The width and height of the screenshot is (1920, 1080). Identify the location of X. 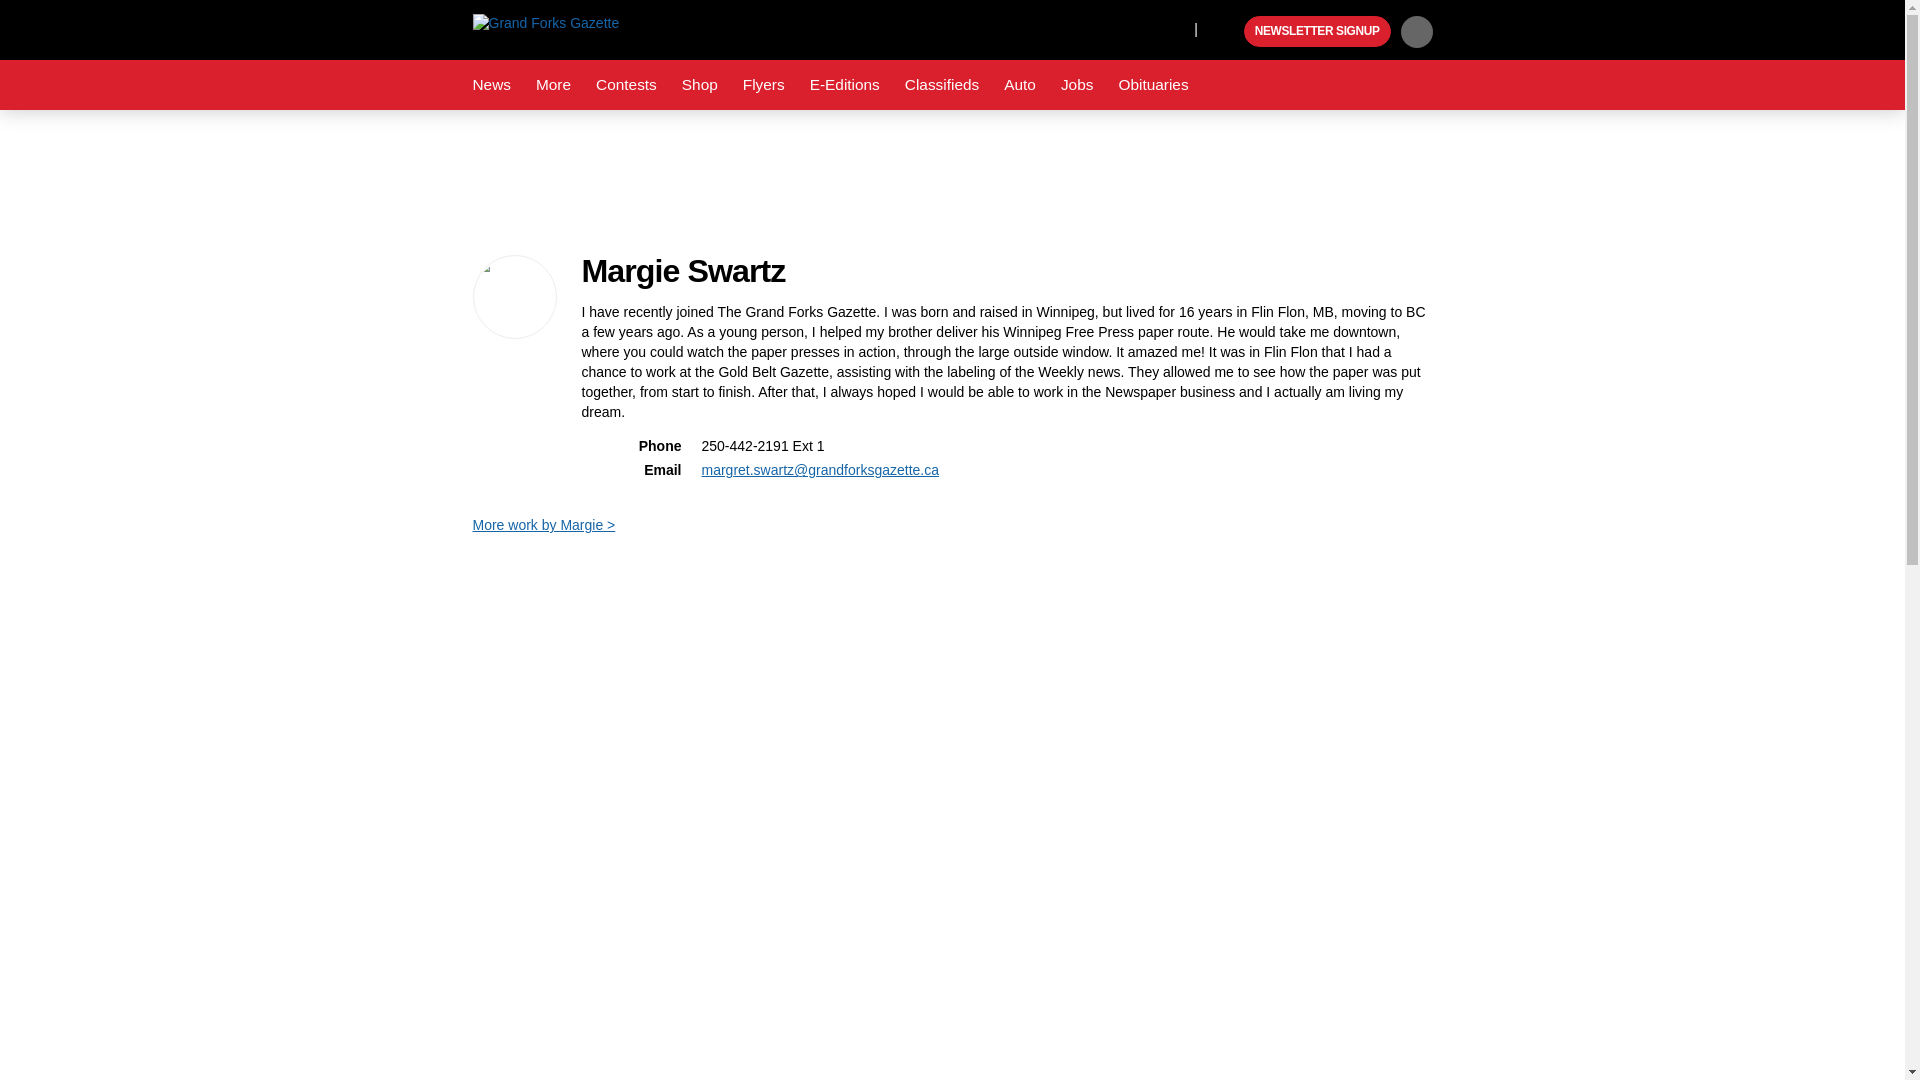
(1173, 28).